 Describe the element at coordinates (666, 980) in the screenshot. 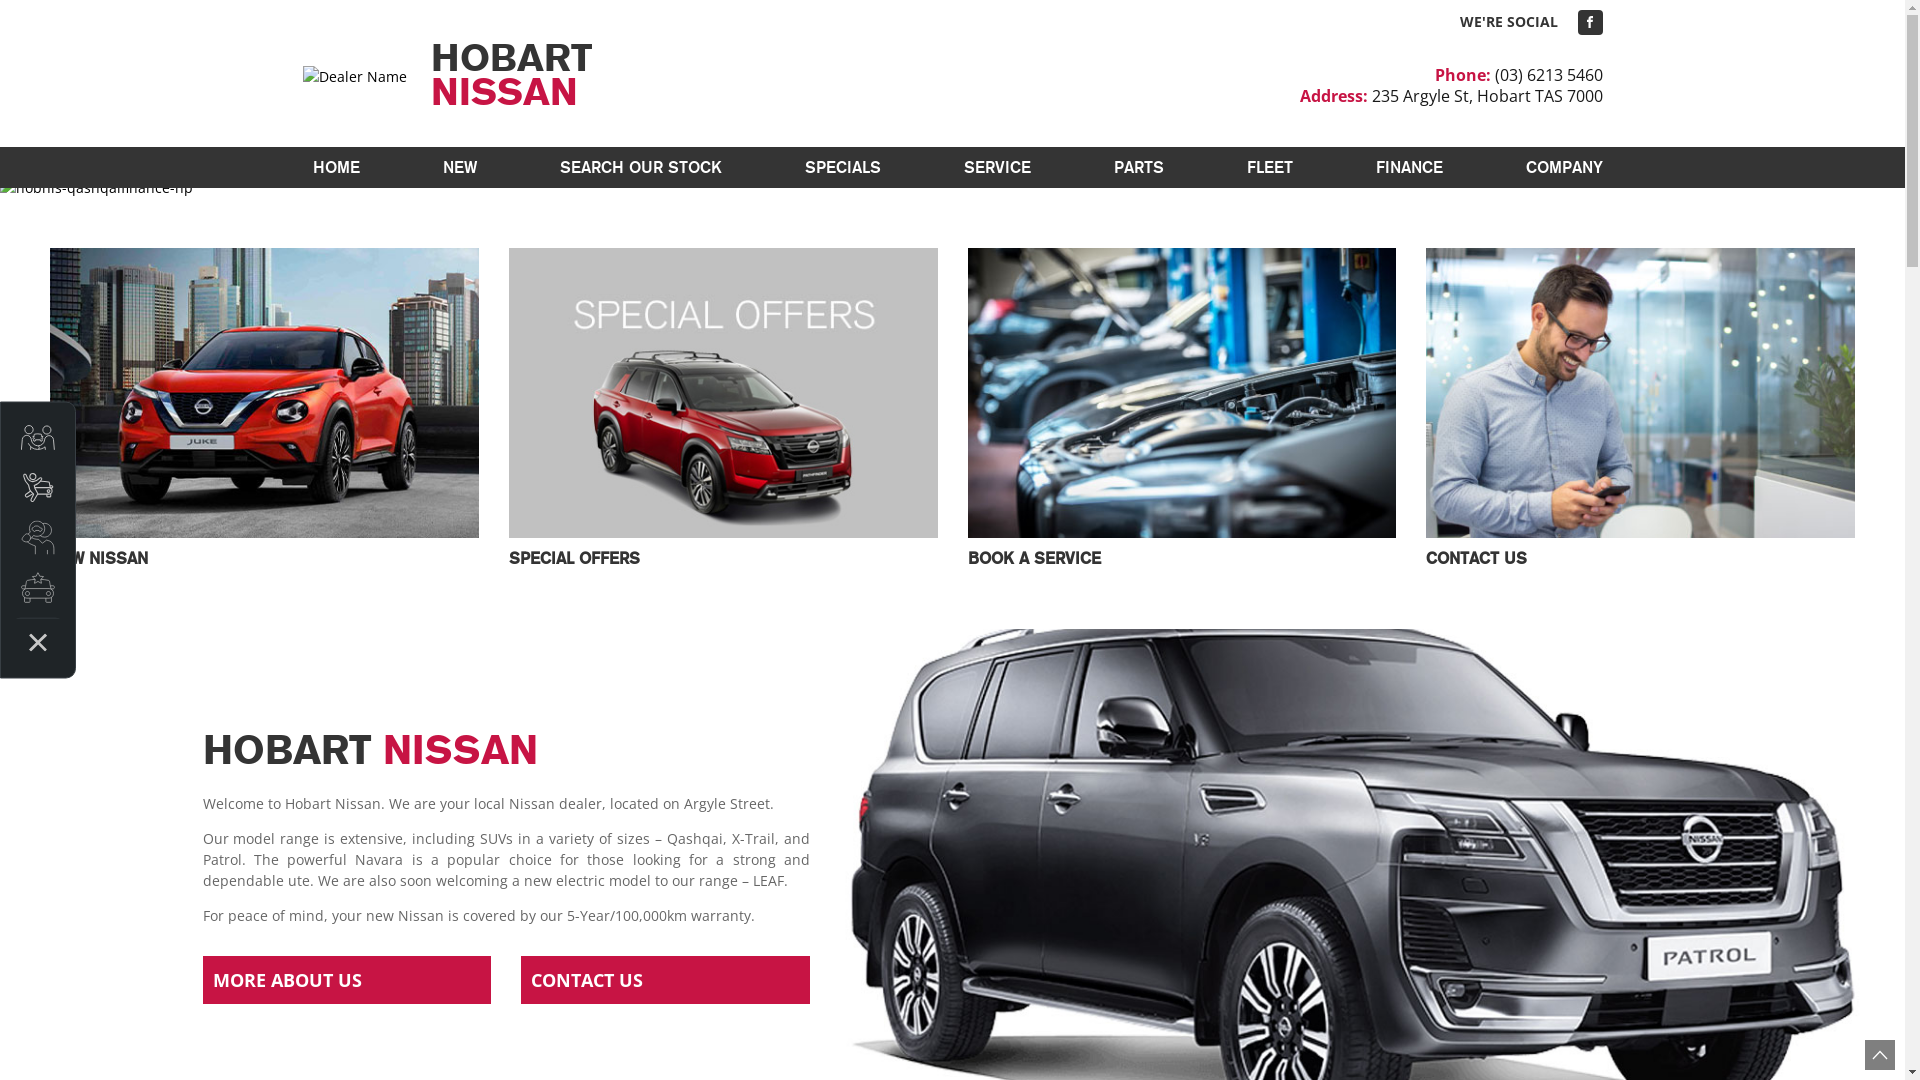

I see `CONTACT US` at that location.